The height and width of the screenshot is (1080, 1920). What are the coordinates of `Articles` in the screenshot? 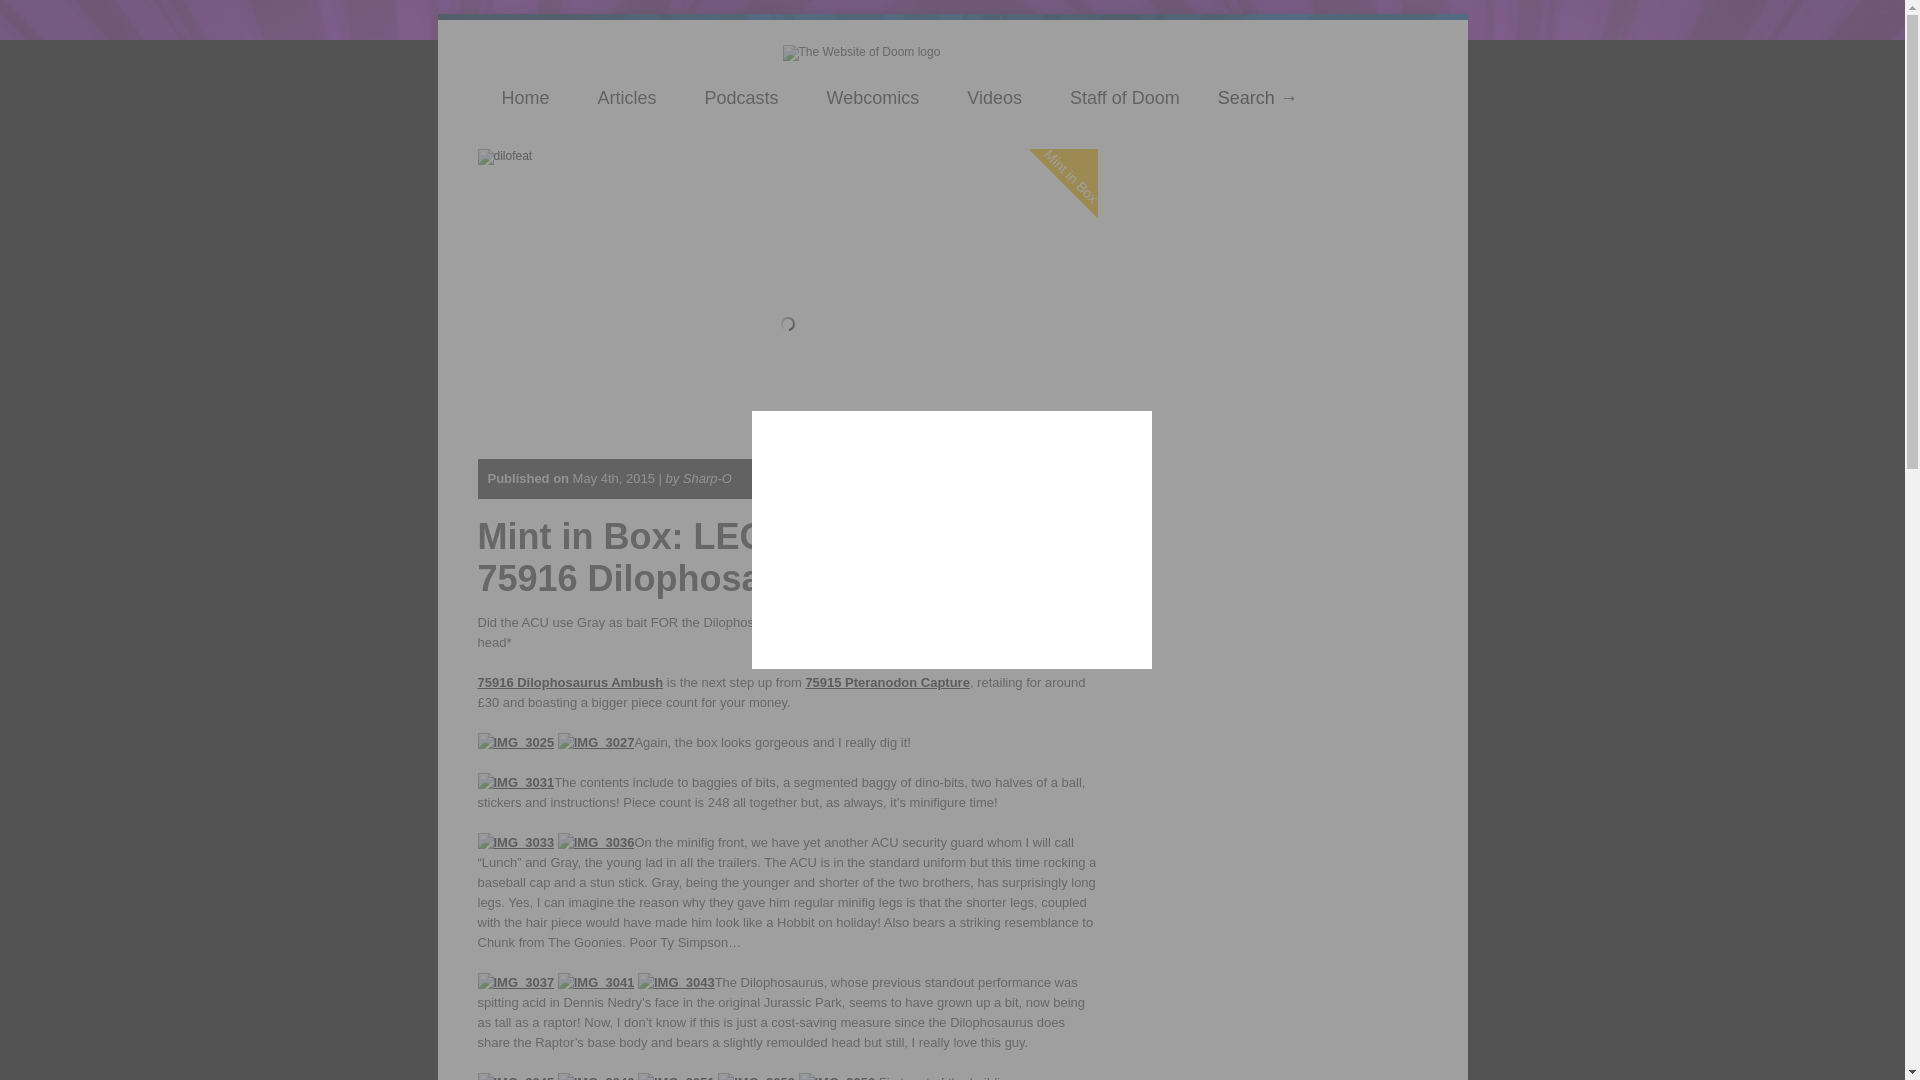 It's located at (628, 98).